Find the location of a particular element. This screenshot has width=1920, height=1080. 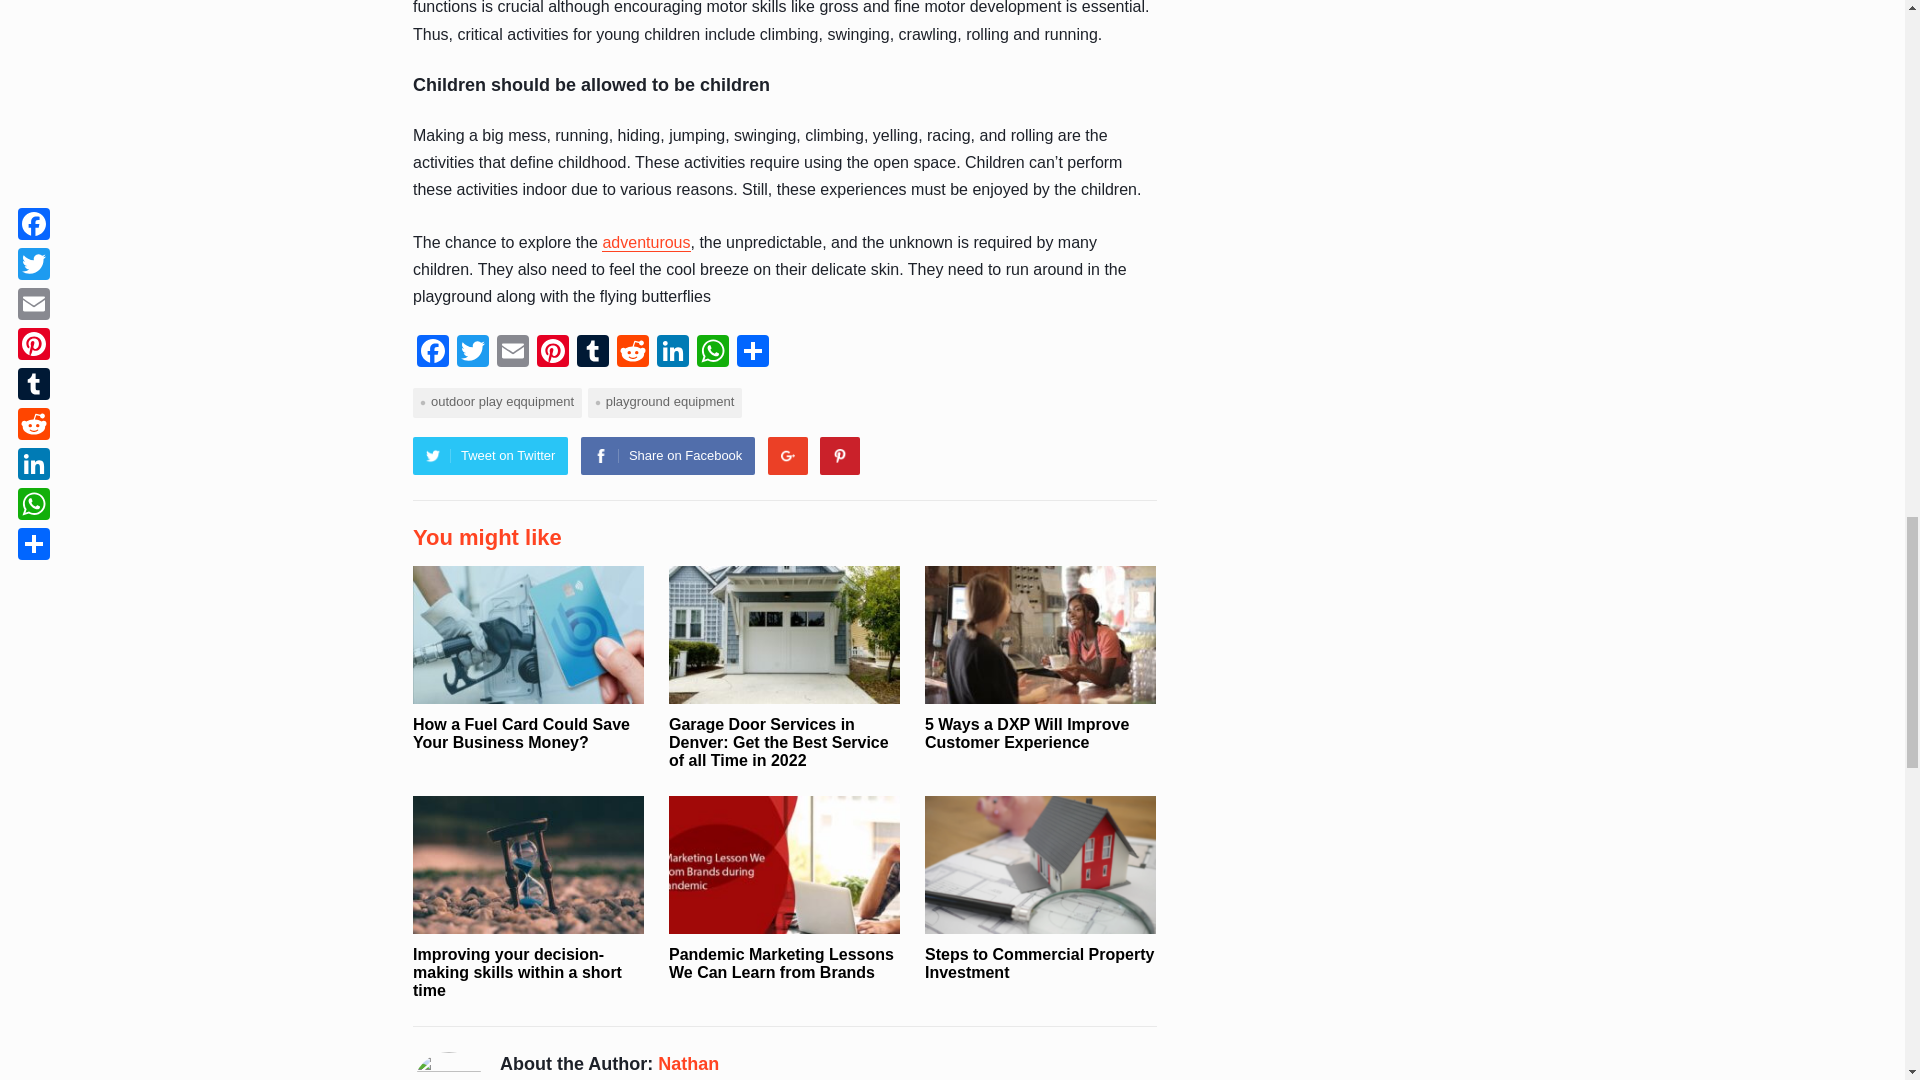

Reddit is located at coordinates (632, 352).